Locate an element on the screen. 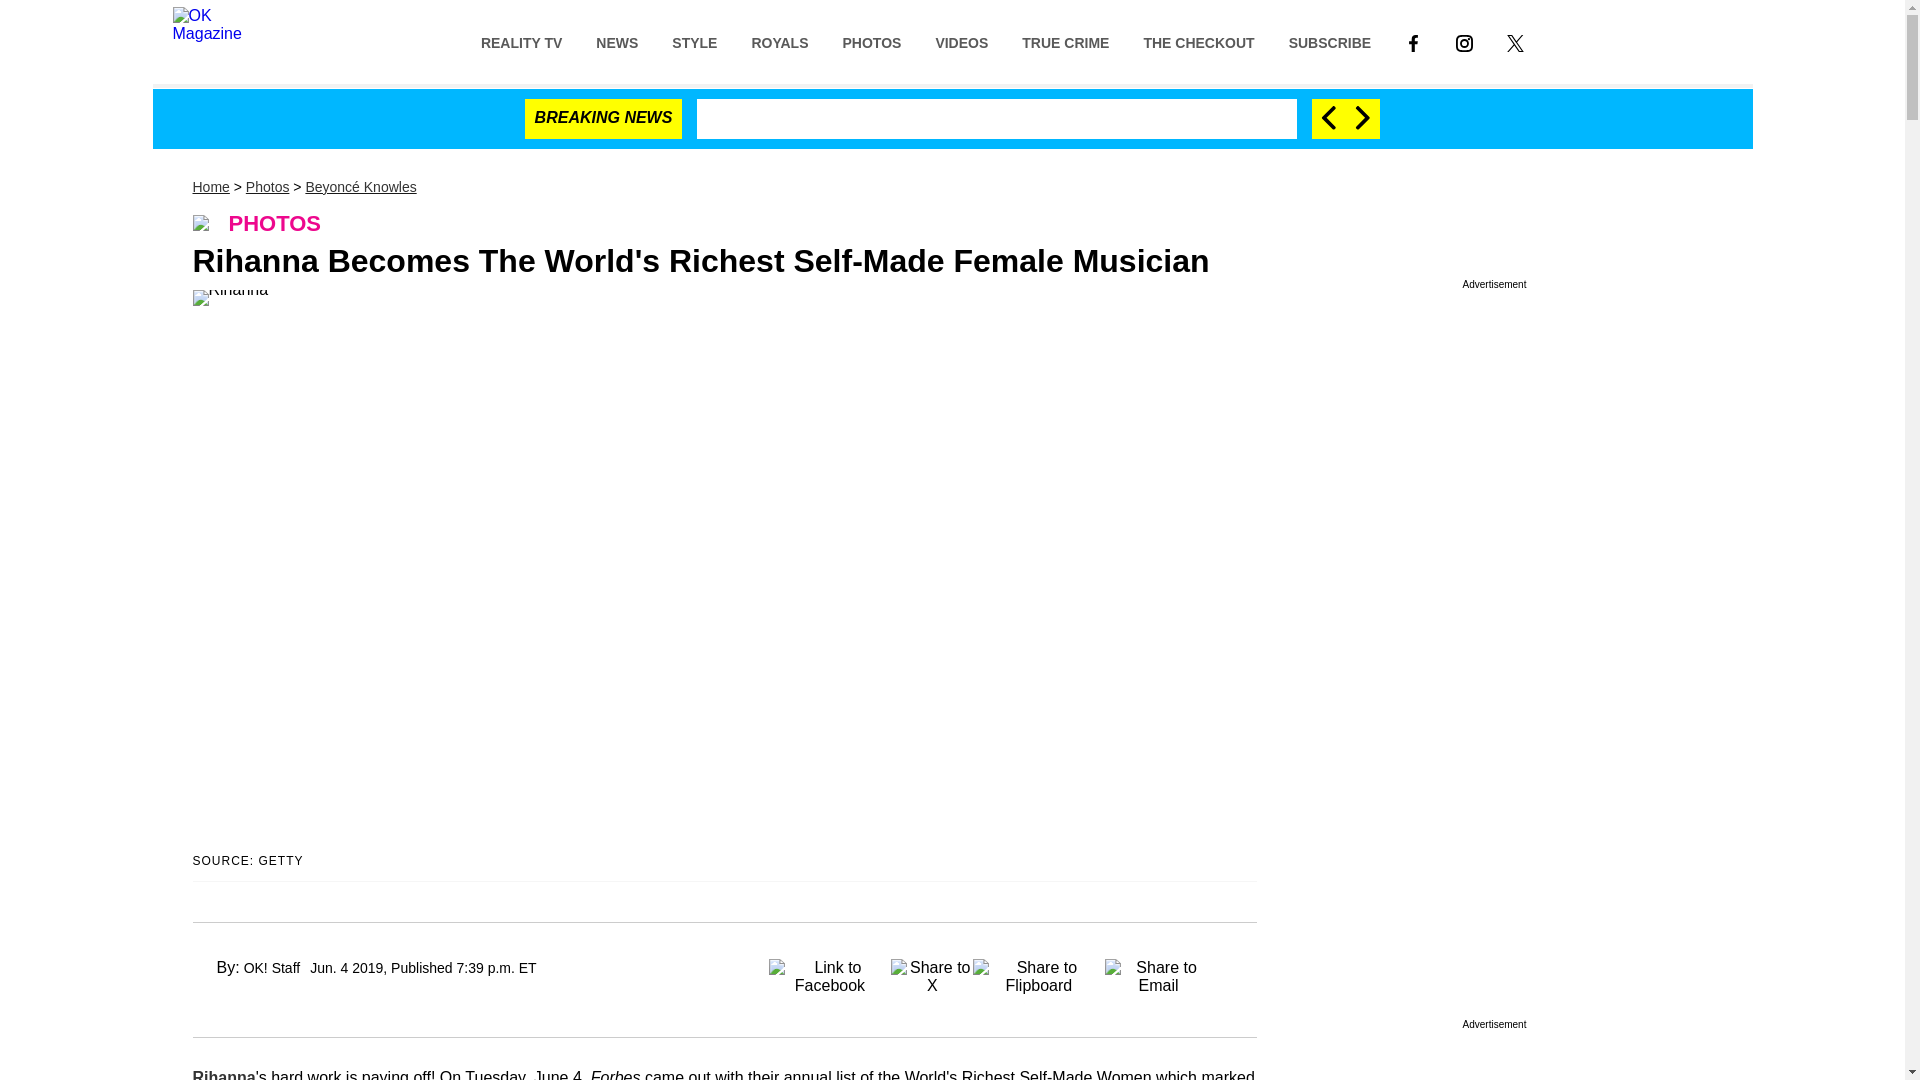  OK! Staff is located at coordinates (272, 968).